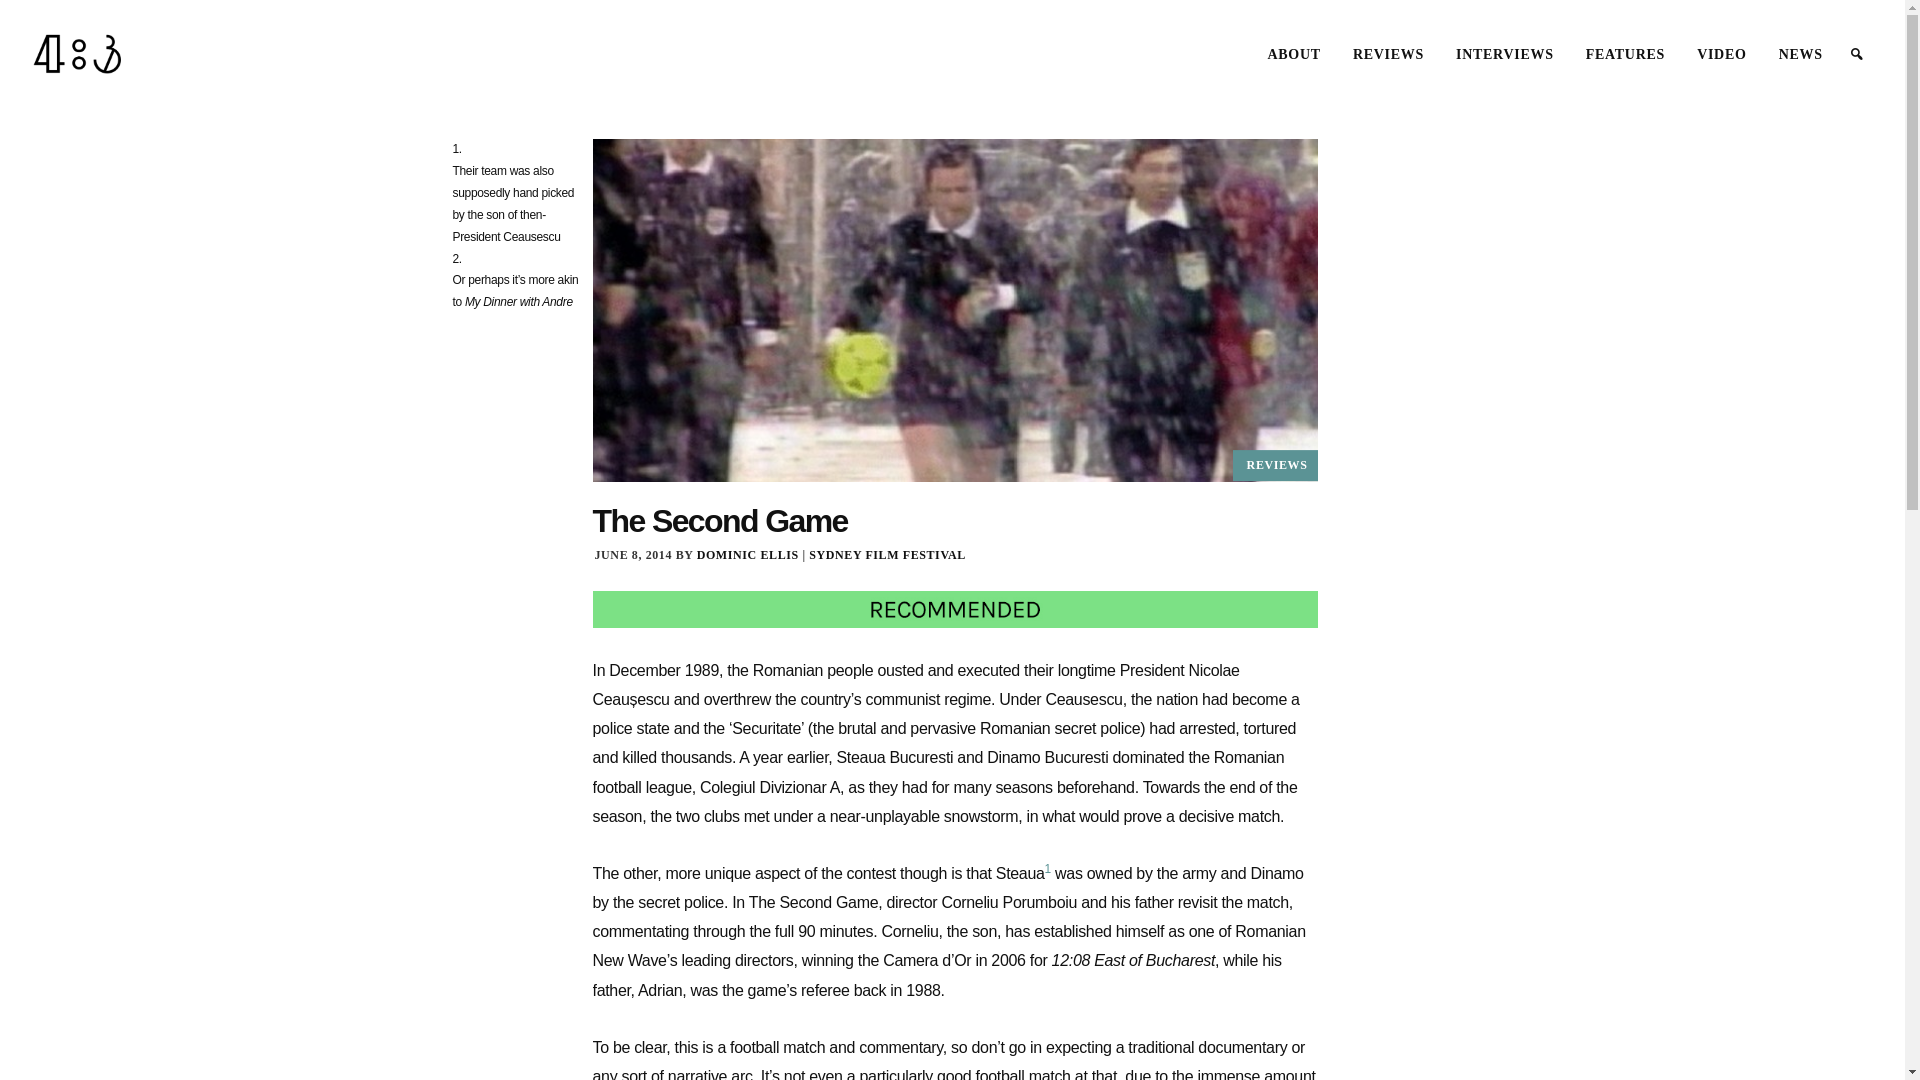 This screenshot has height=1080, width=1920. What do you see at coordinates (1625, 55) in the screenshot?
I see `FEATURES` at bounding box center [1625, 55].